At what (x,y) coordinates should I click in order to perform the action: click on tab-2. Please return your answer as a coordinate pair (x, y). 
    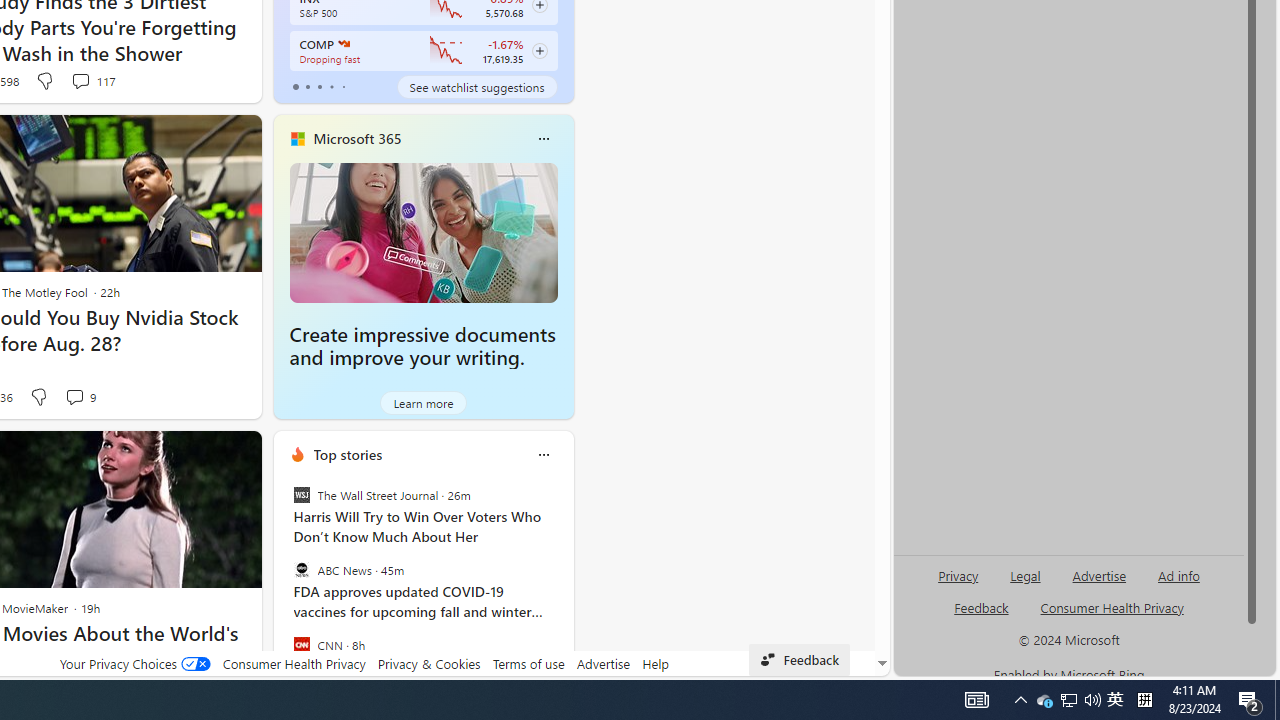
    Looking at the image, I should click on (320, 86).